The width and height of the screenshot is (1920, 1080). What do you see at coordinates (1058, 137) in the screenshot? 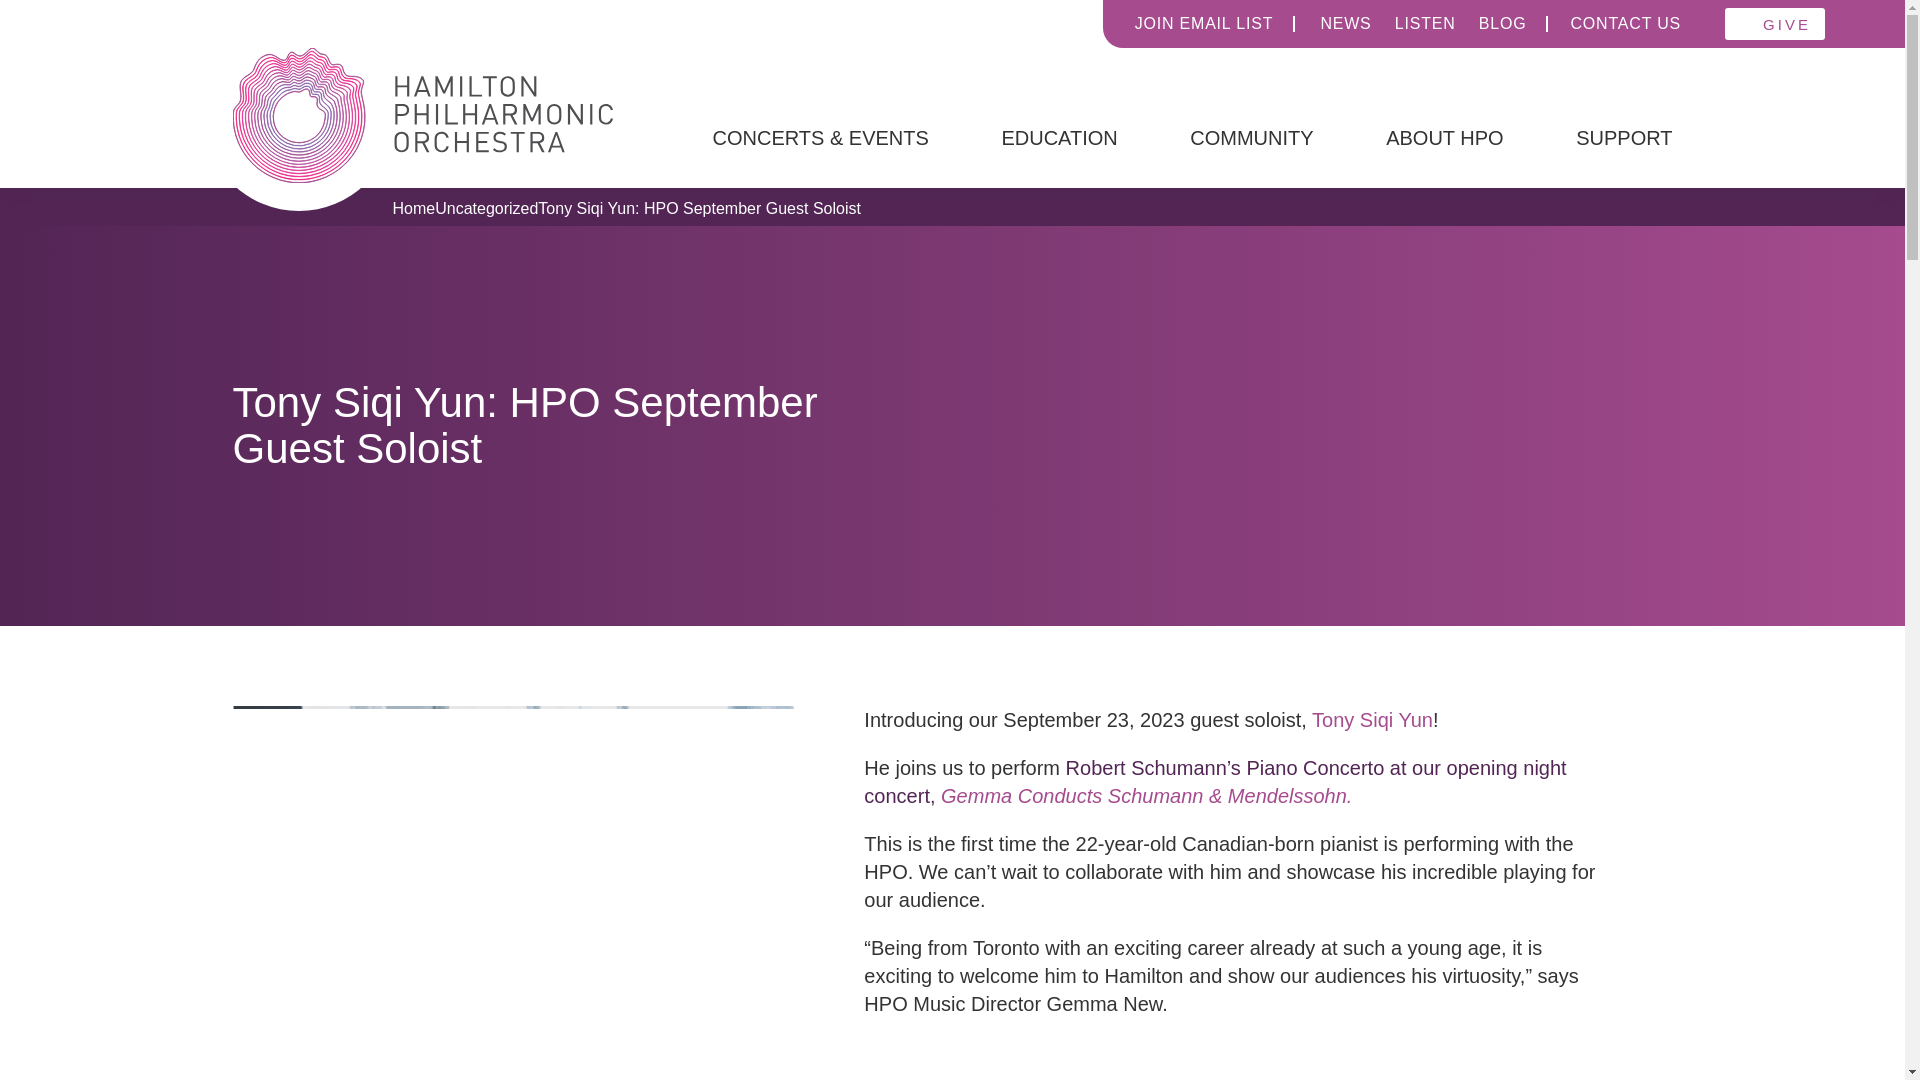
I see `EDUCATION` at bounding box center [1058, 137].